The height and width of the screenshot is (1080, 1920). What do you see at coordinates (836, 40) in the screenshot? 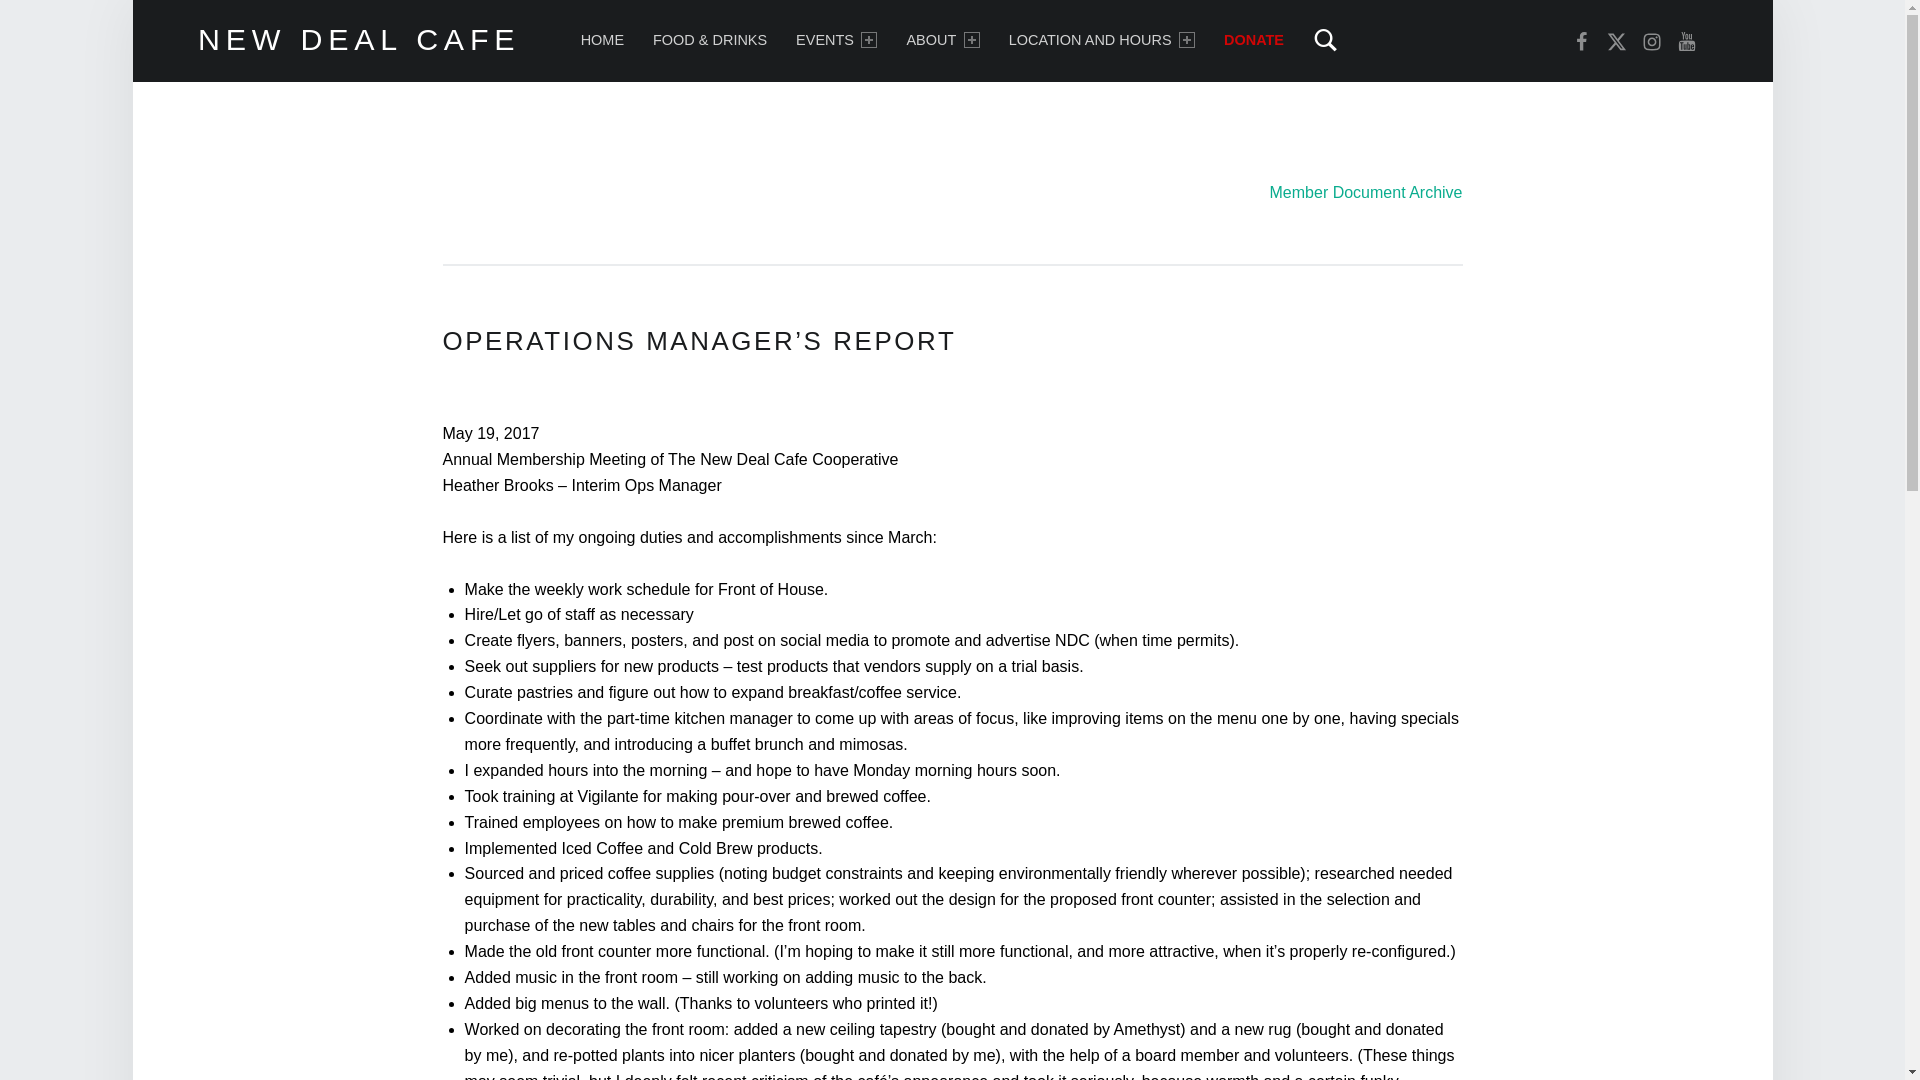
I see `EVENTS` at bounding box center [836, 40].